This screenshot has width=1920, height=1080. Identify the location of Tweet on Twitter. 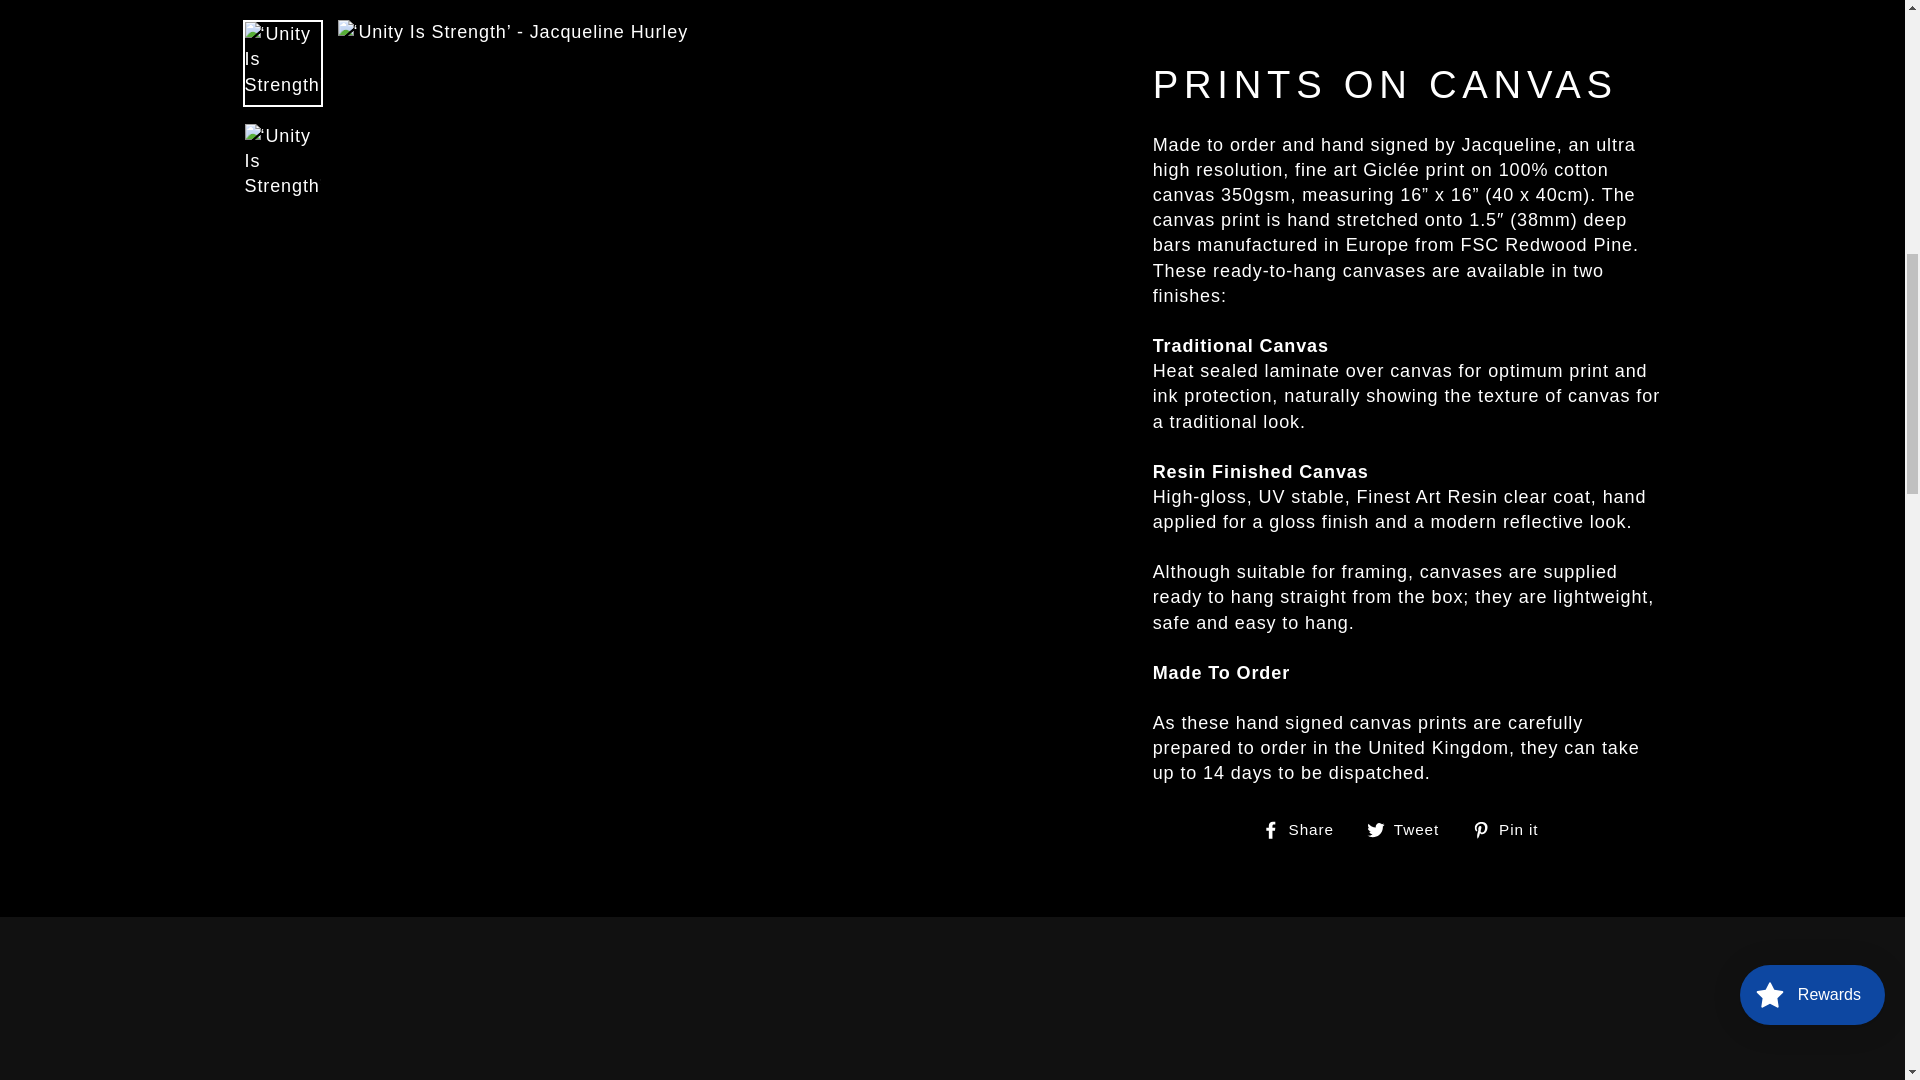
(1410, 829).